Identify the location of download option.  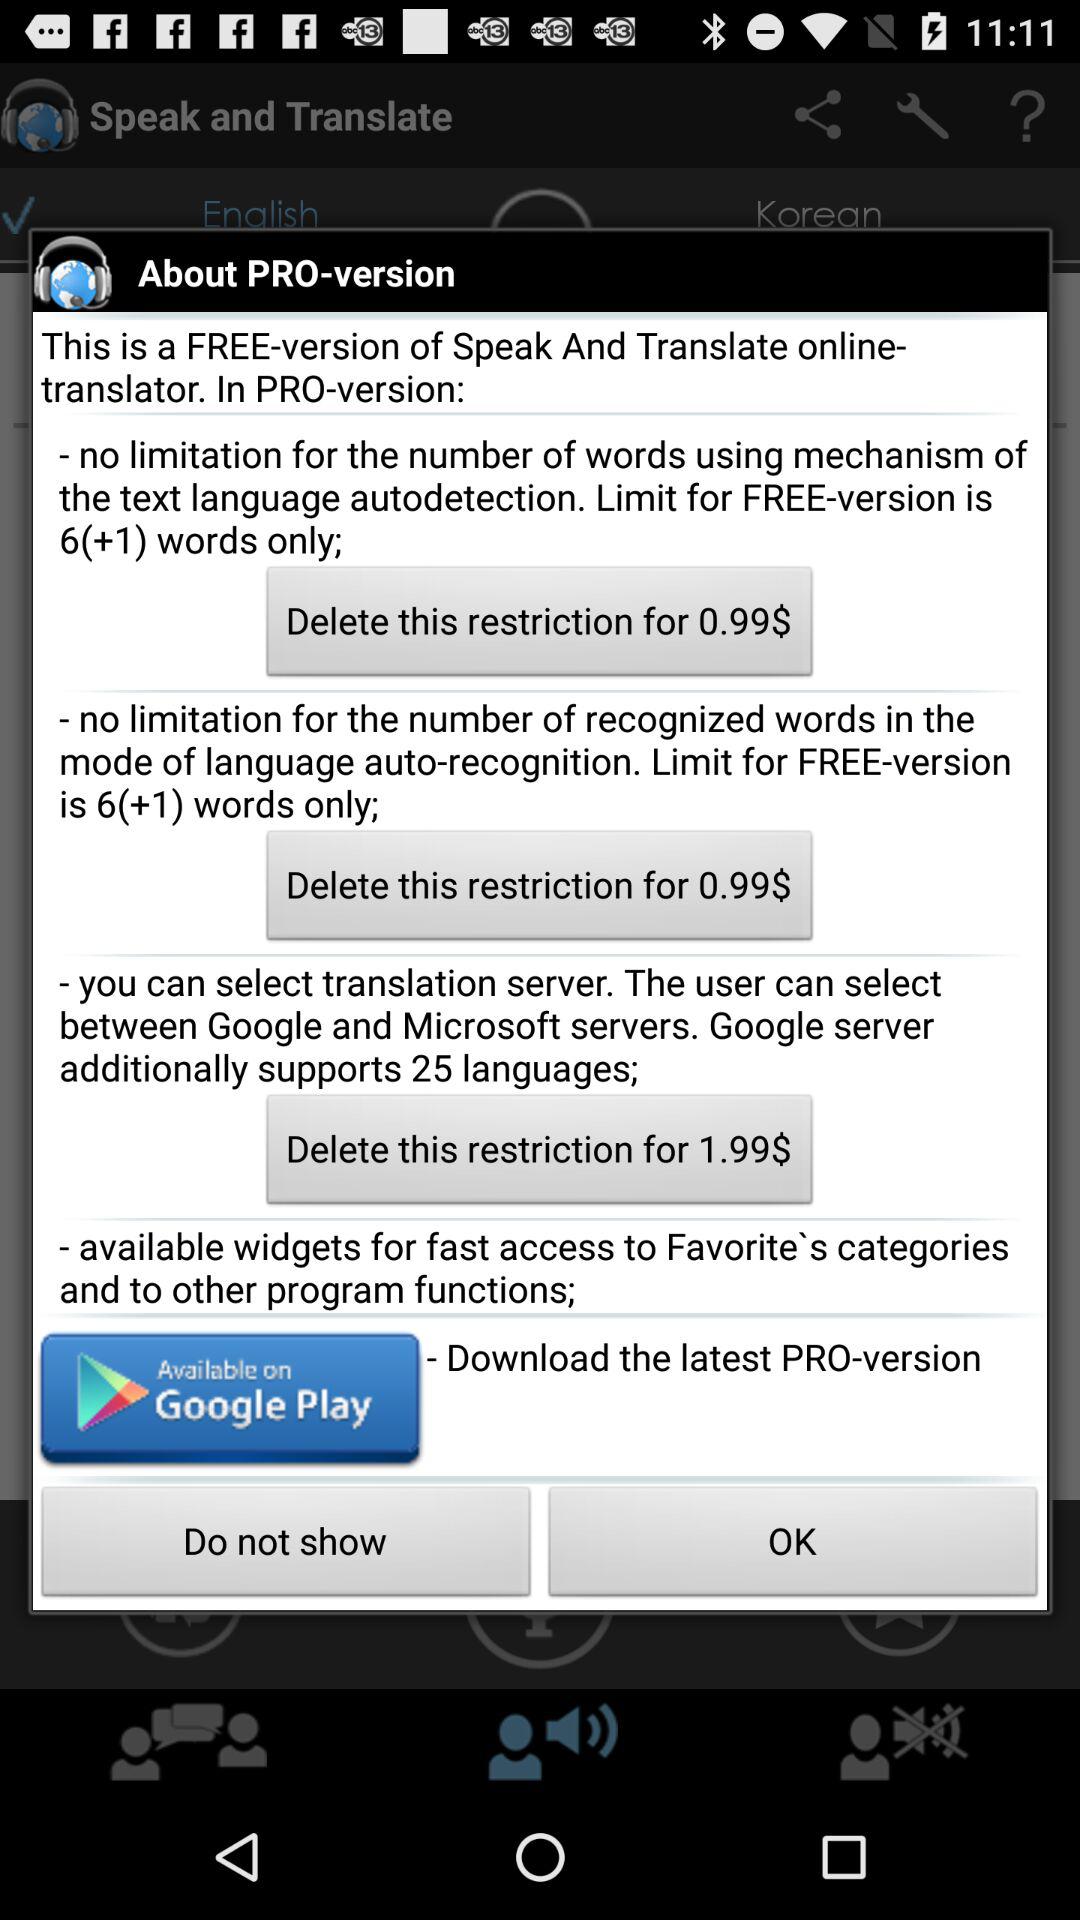
(230, 1397).